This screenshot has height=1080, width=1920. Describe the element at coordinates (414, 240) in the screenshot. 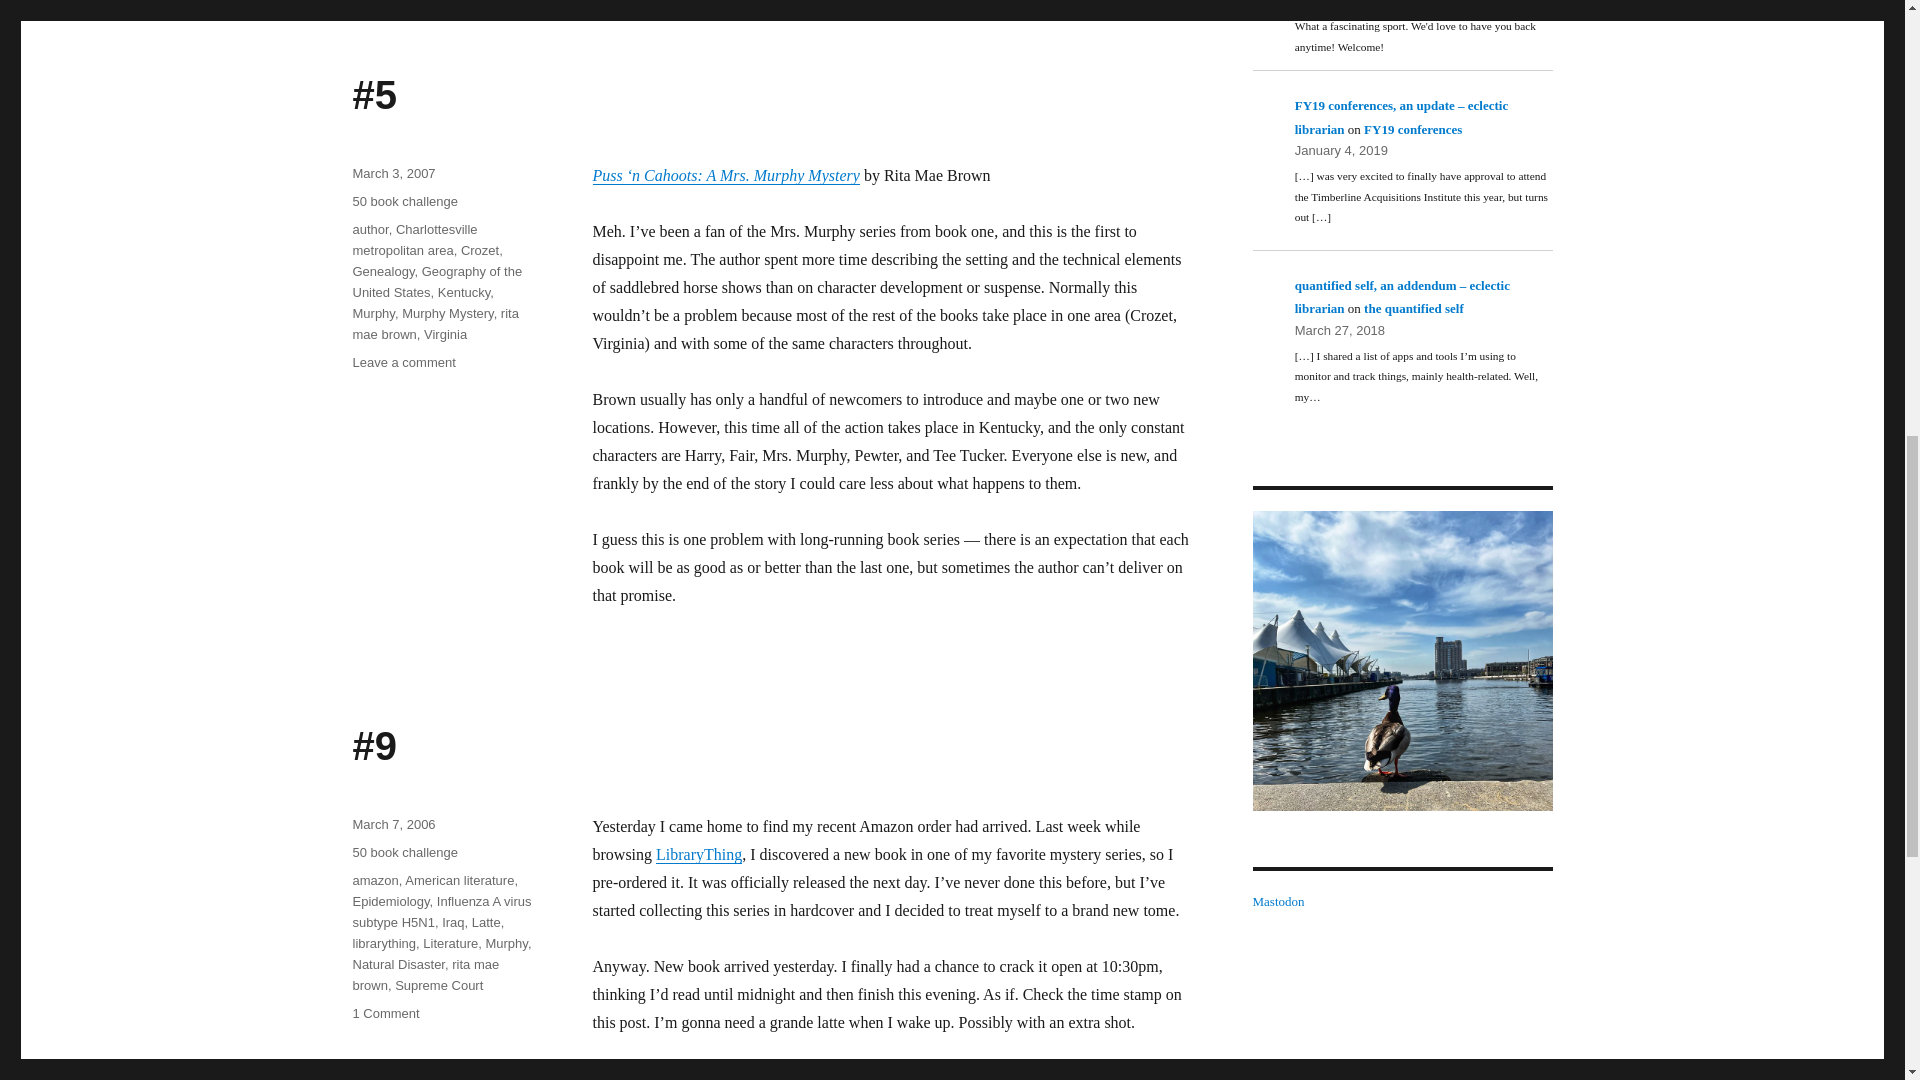

I see `Charlottesville metropolitan area` at that location.